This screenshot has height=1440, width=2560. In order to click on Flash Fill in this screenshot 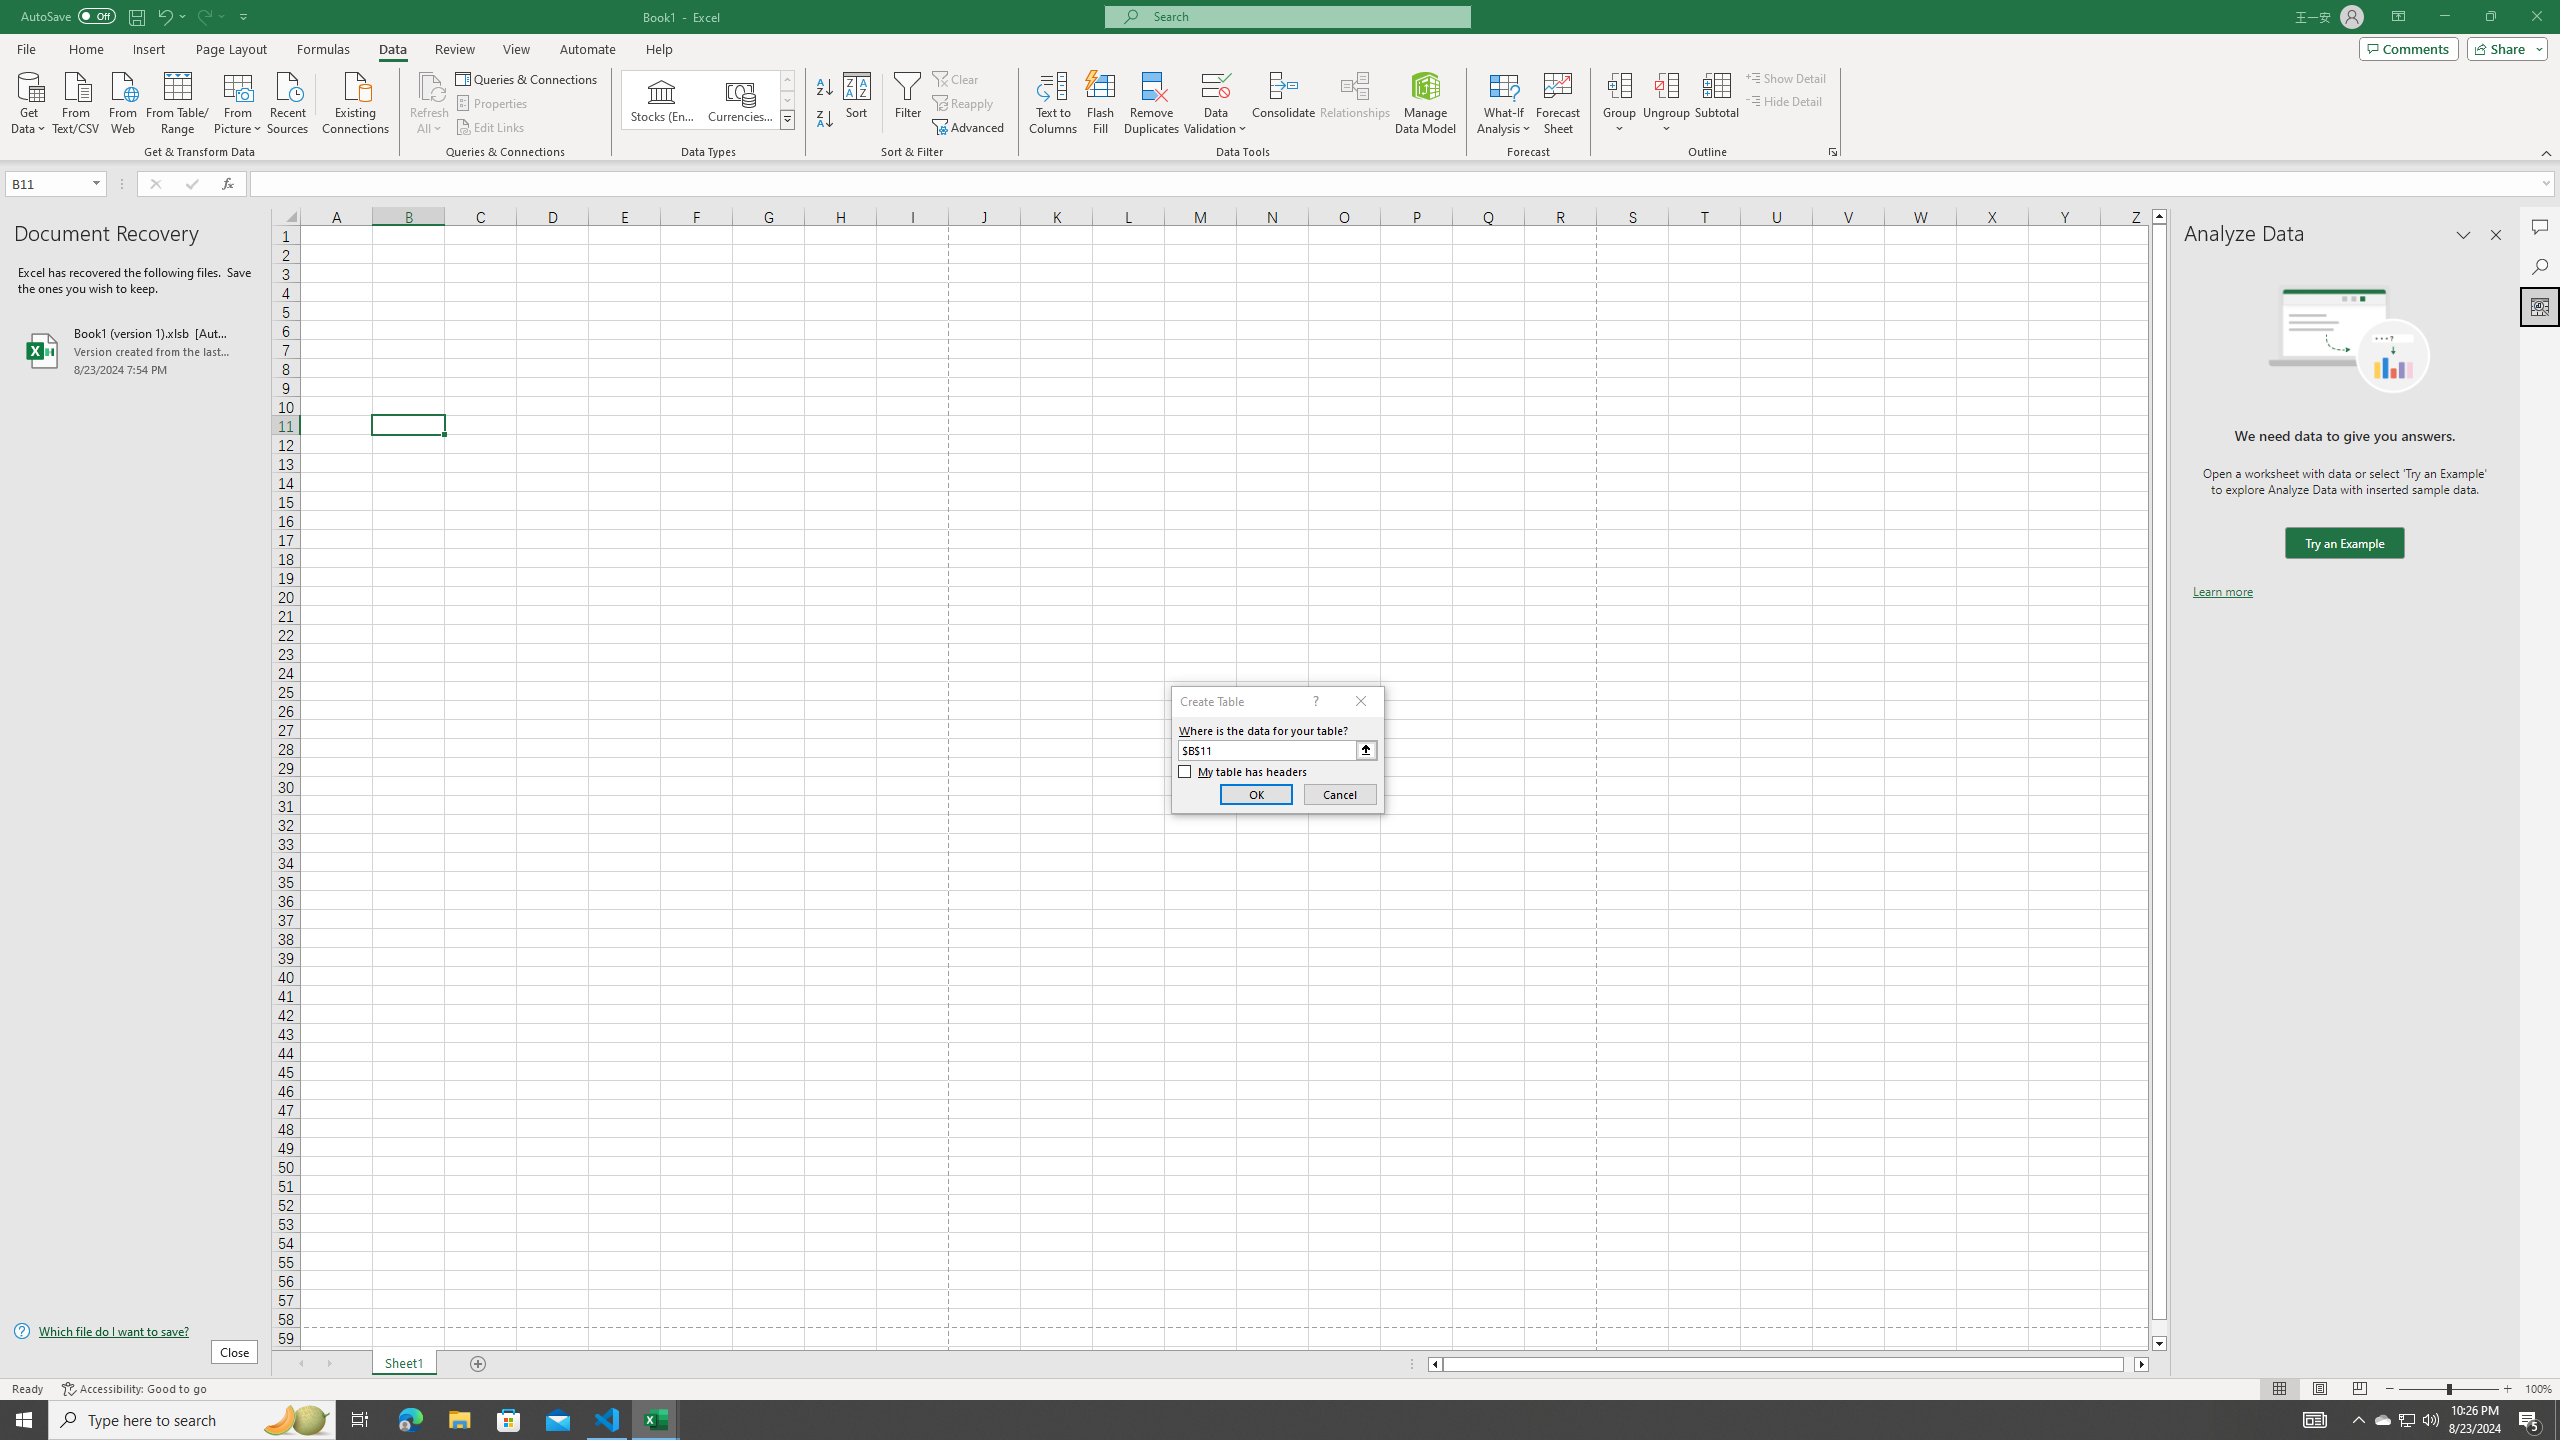, I will do `click(1100, 103)`.